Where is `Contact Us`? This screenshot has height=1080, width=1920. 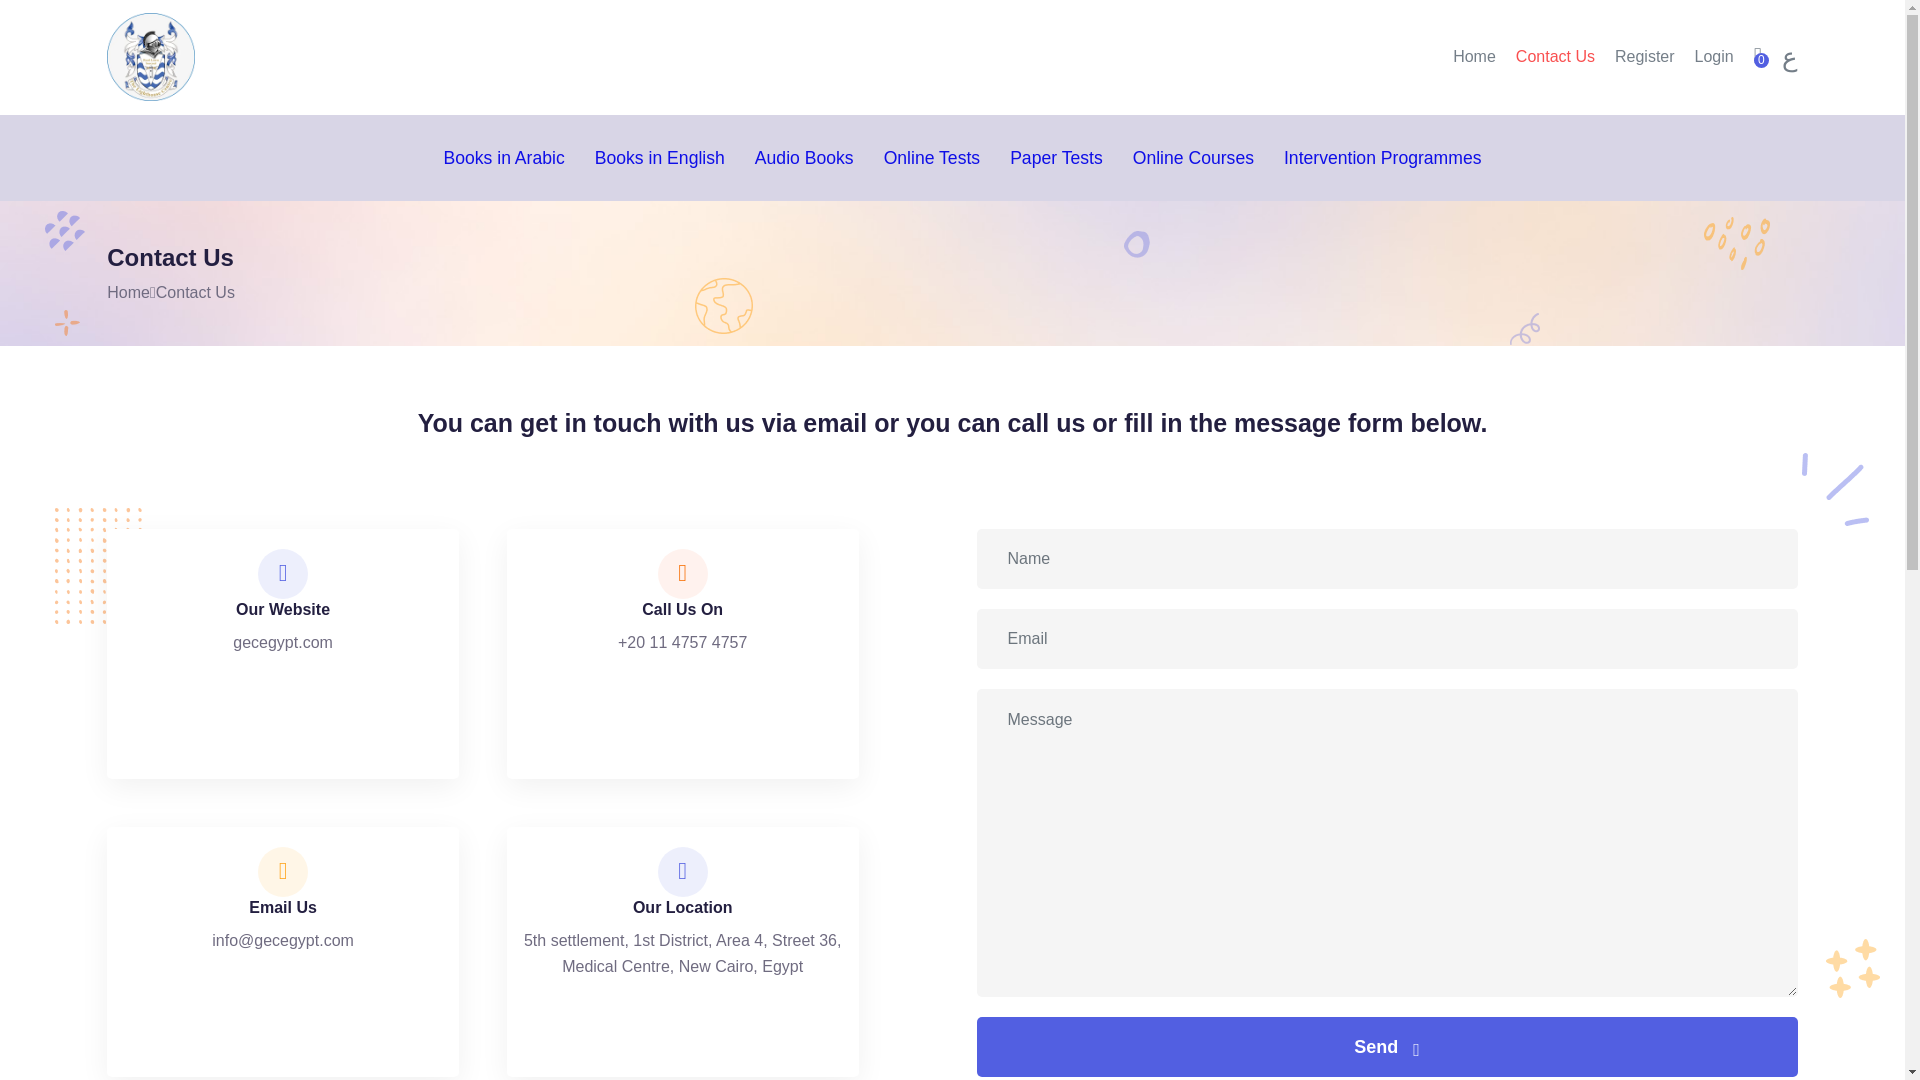 Contact Us is located at coordinates (1556, 56).